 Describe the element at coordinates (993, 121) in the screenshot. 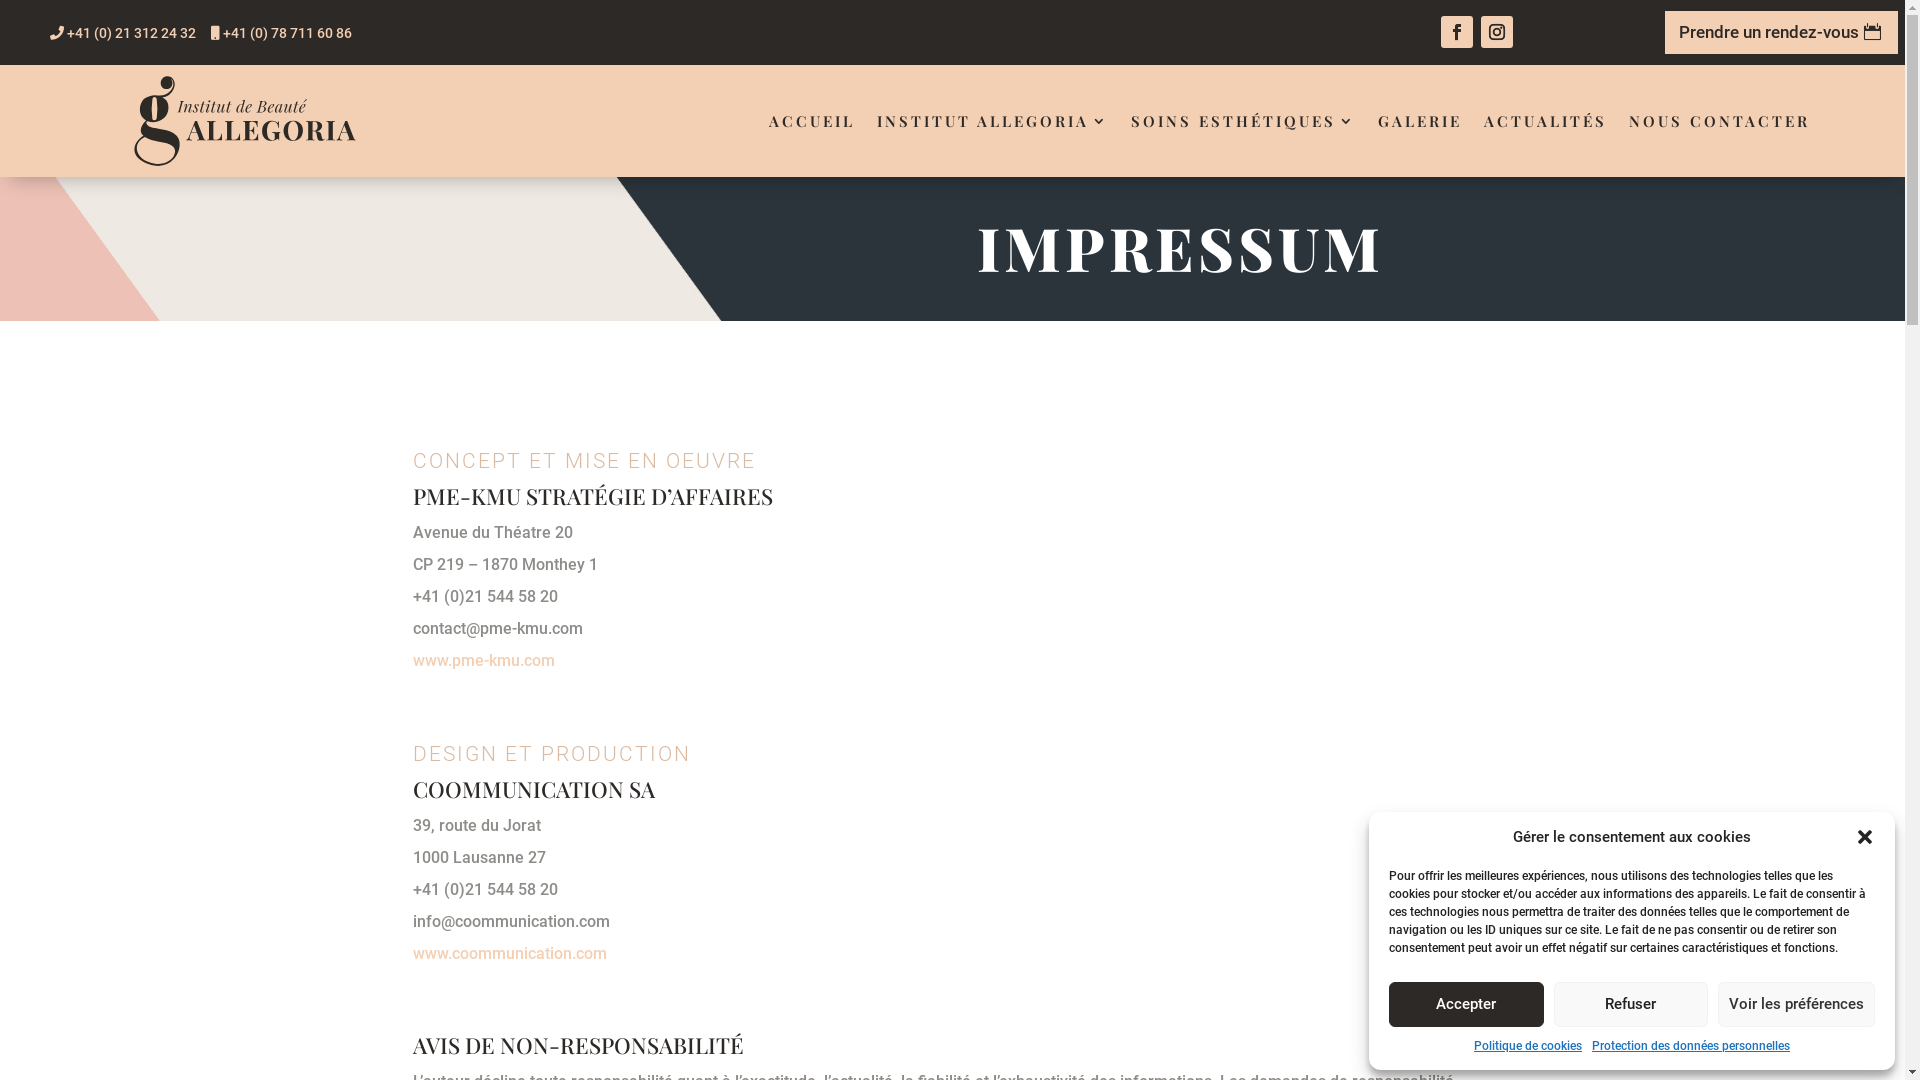

I see `INSTITUT ALLEGORIA` at that location.